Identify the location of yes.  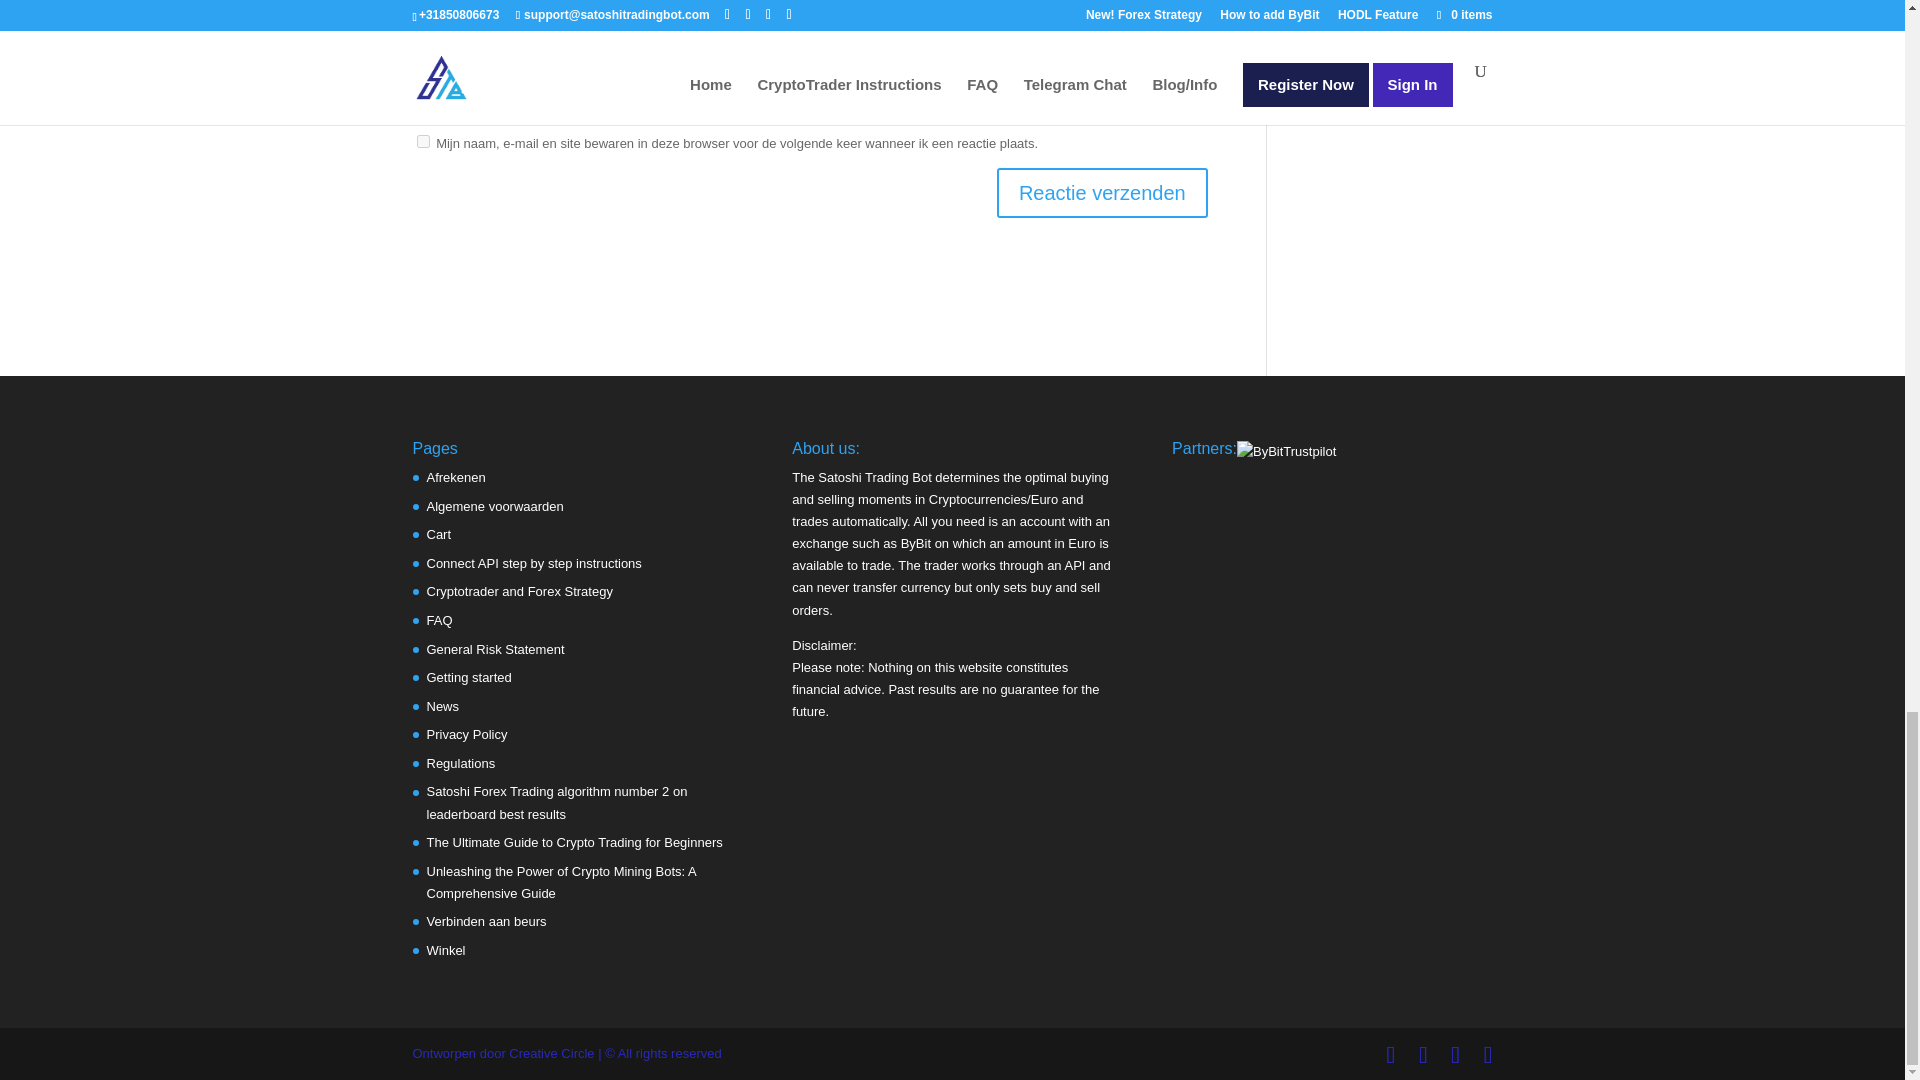
(422, 141).